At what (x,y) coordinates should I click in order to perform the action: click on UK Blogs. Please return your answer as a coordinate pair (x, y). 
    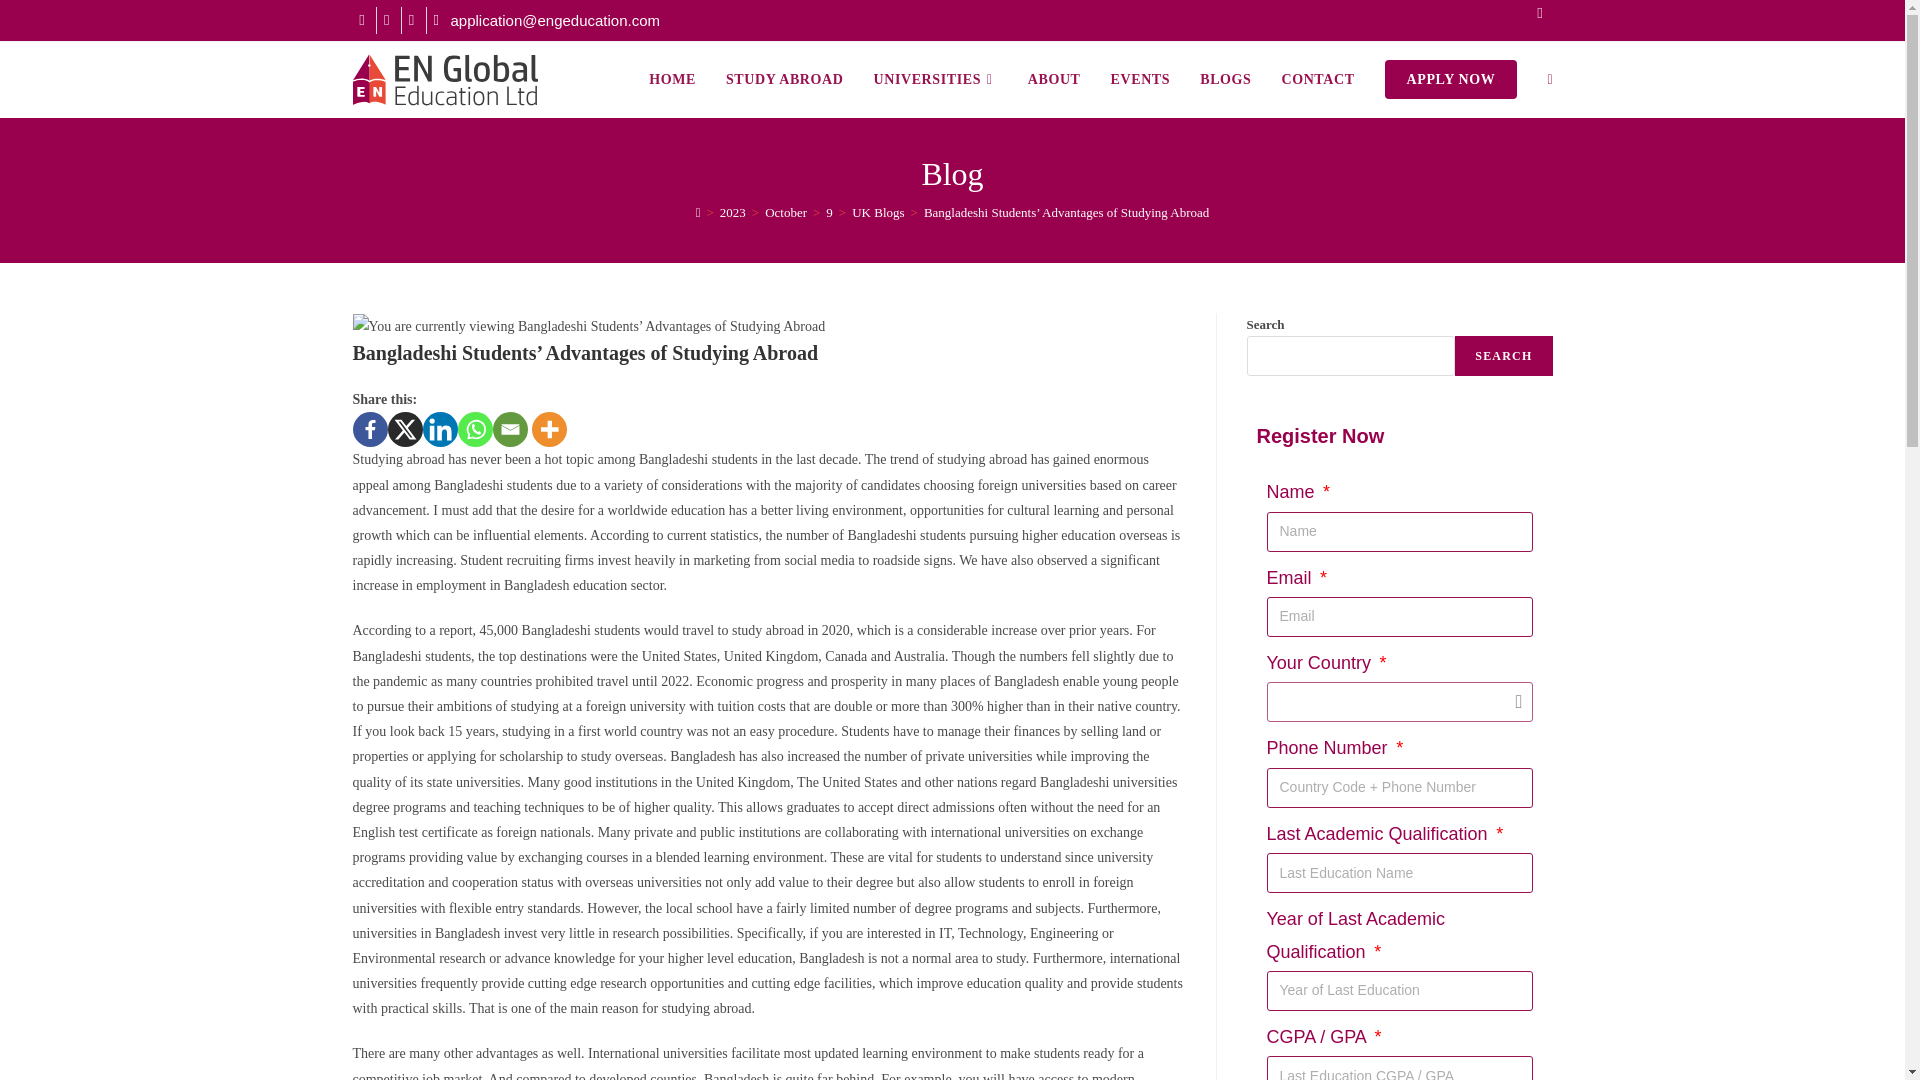
    Looking at the image, I should click on (878, 212).